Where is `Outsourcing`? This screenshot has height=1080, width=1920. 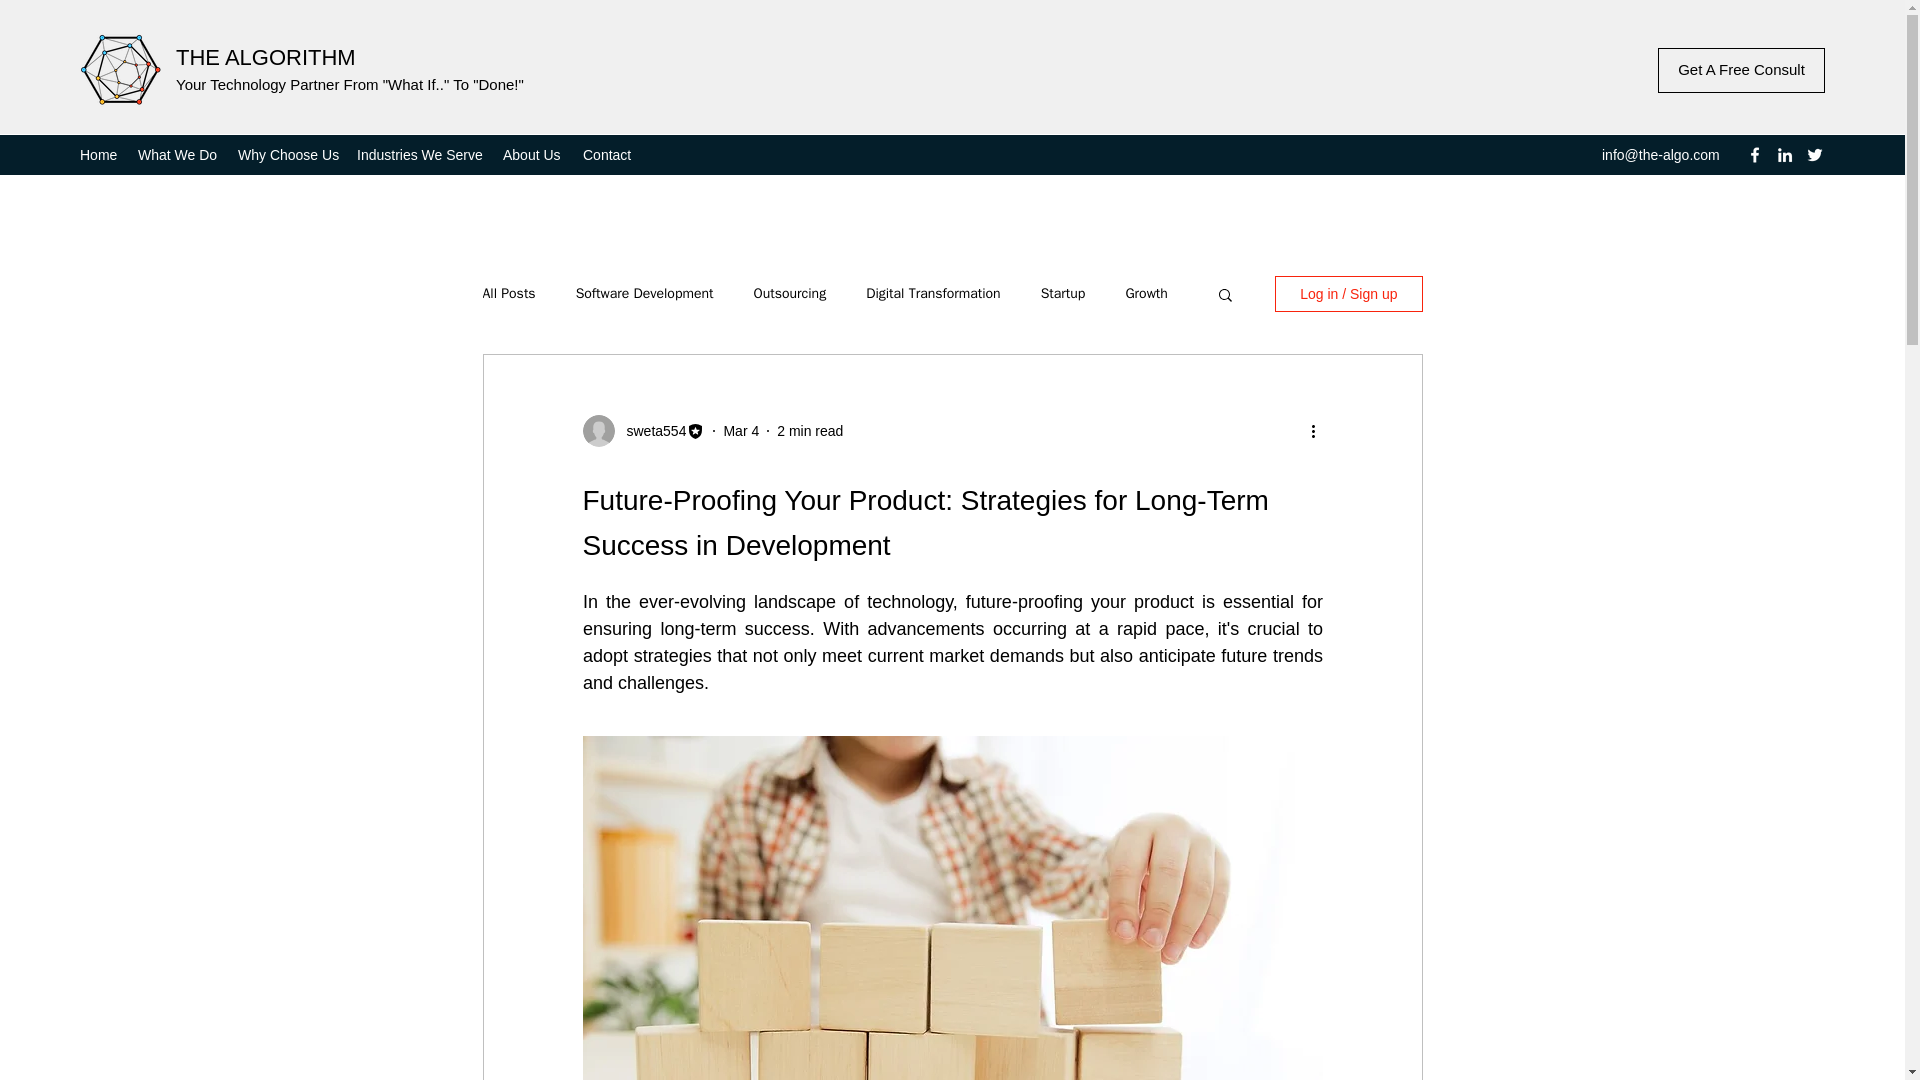
Outsourcing is located at coordinates (788, 294).